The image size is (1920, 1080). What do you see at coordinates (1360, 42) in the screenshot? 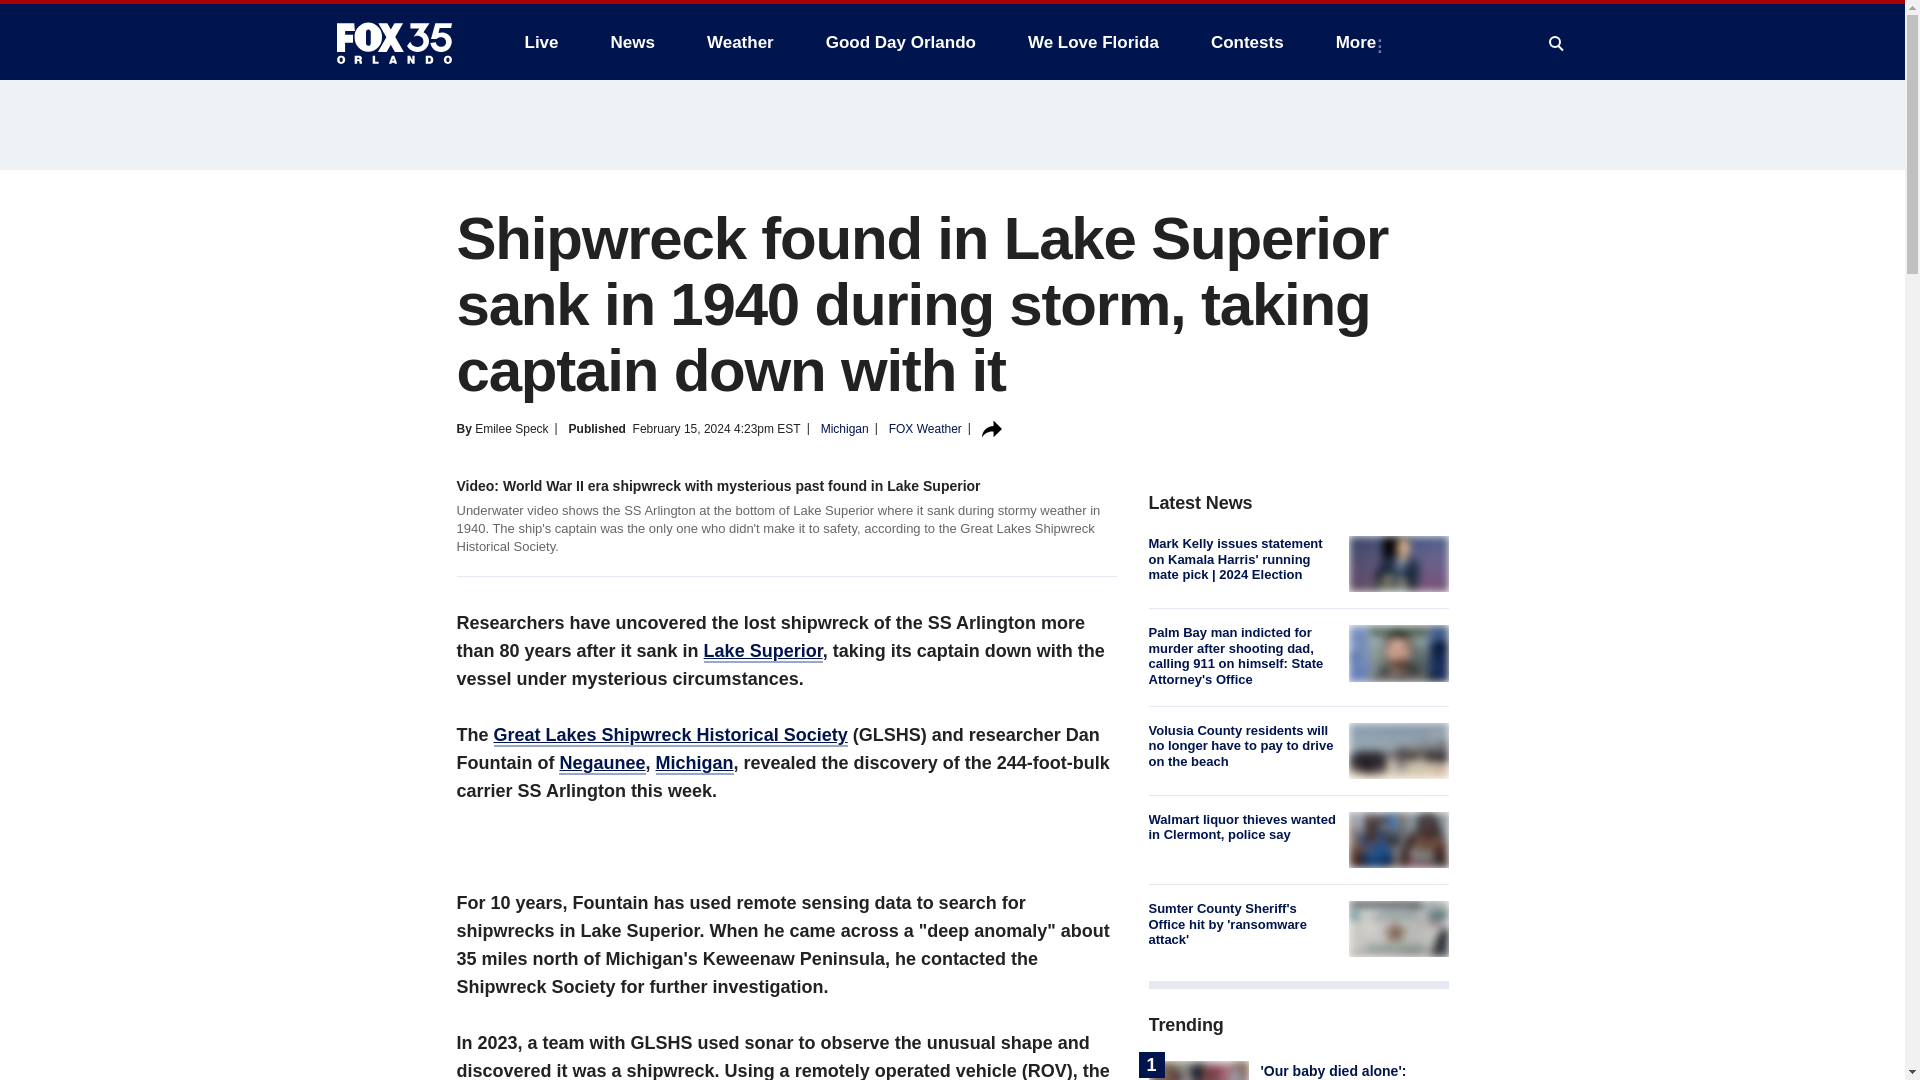
I see `More` at bounding box center [1360, 42].